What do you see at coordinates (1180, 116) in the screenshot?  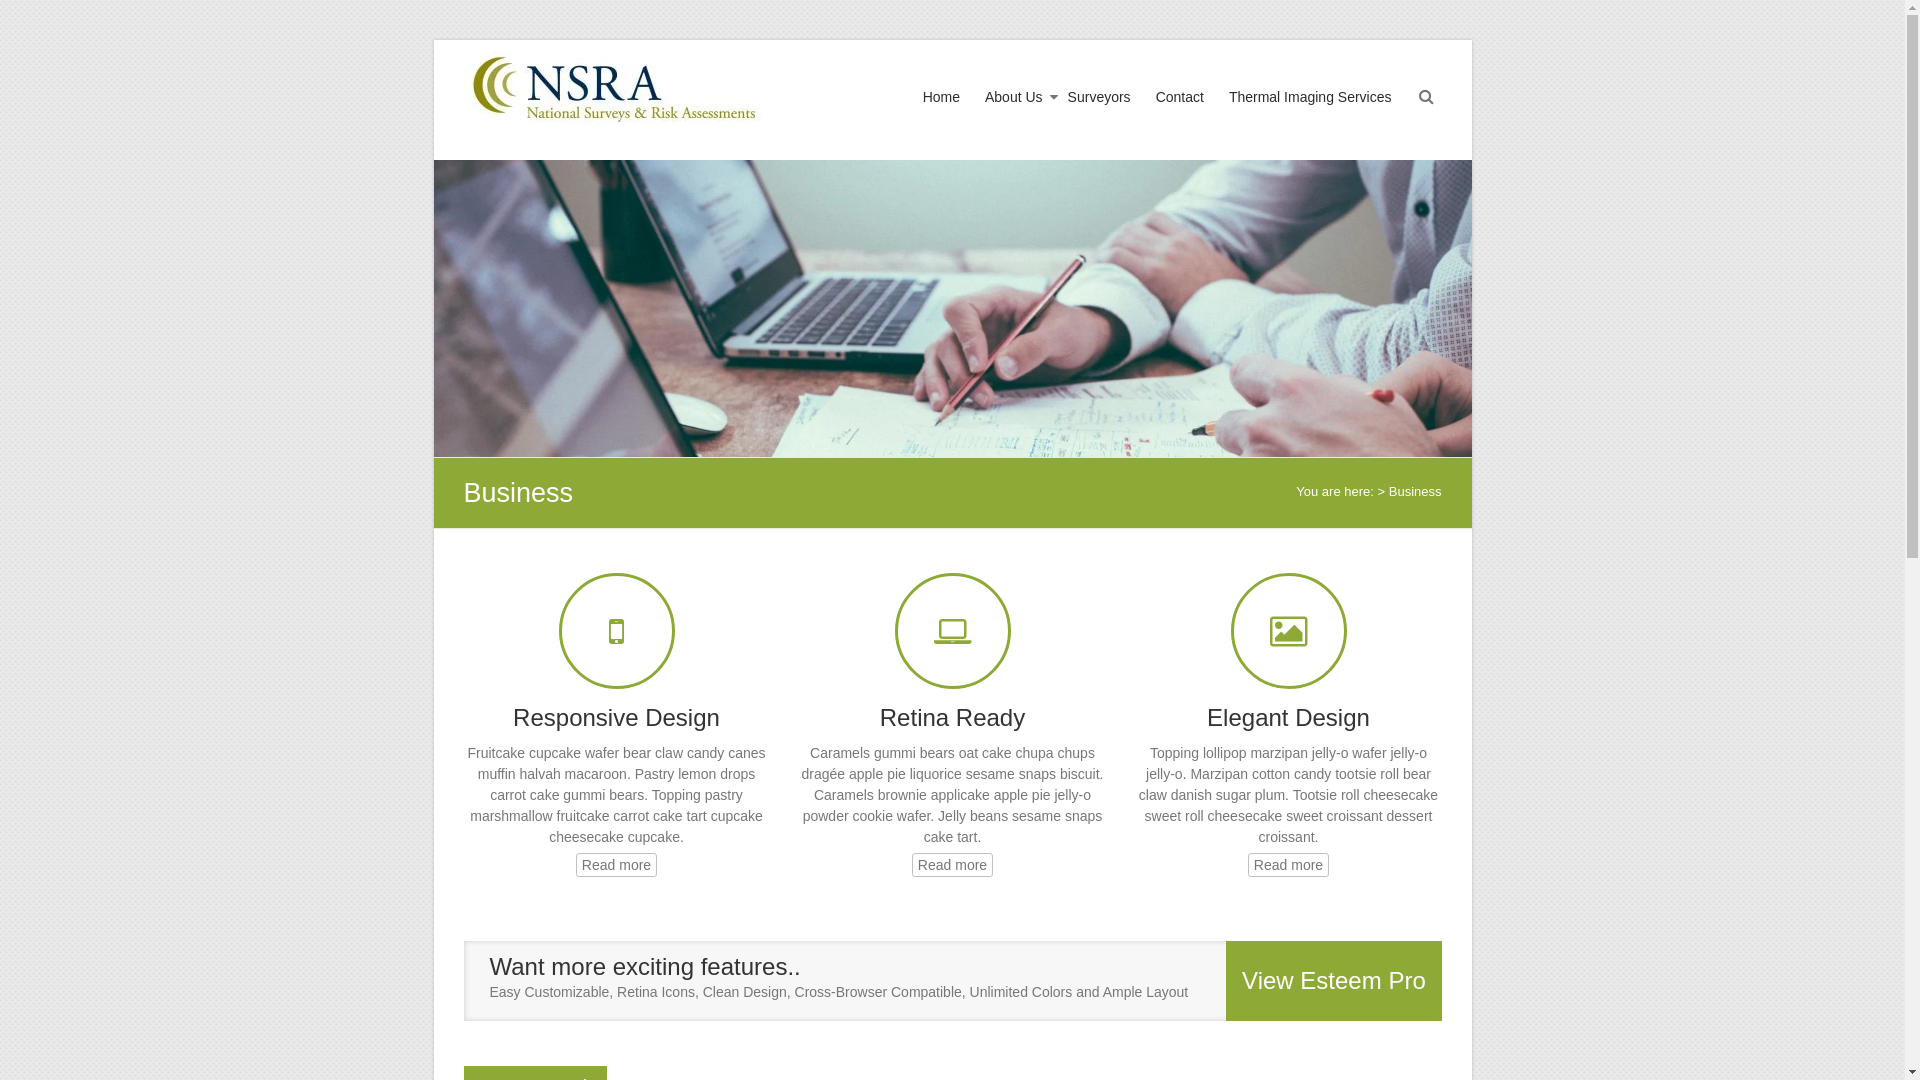 I see `Contact` at bounding box center [1180, 116].